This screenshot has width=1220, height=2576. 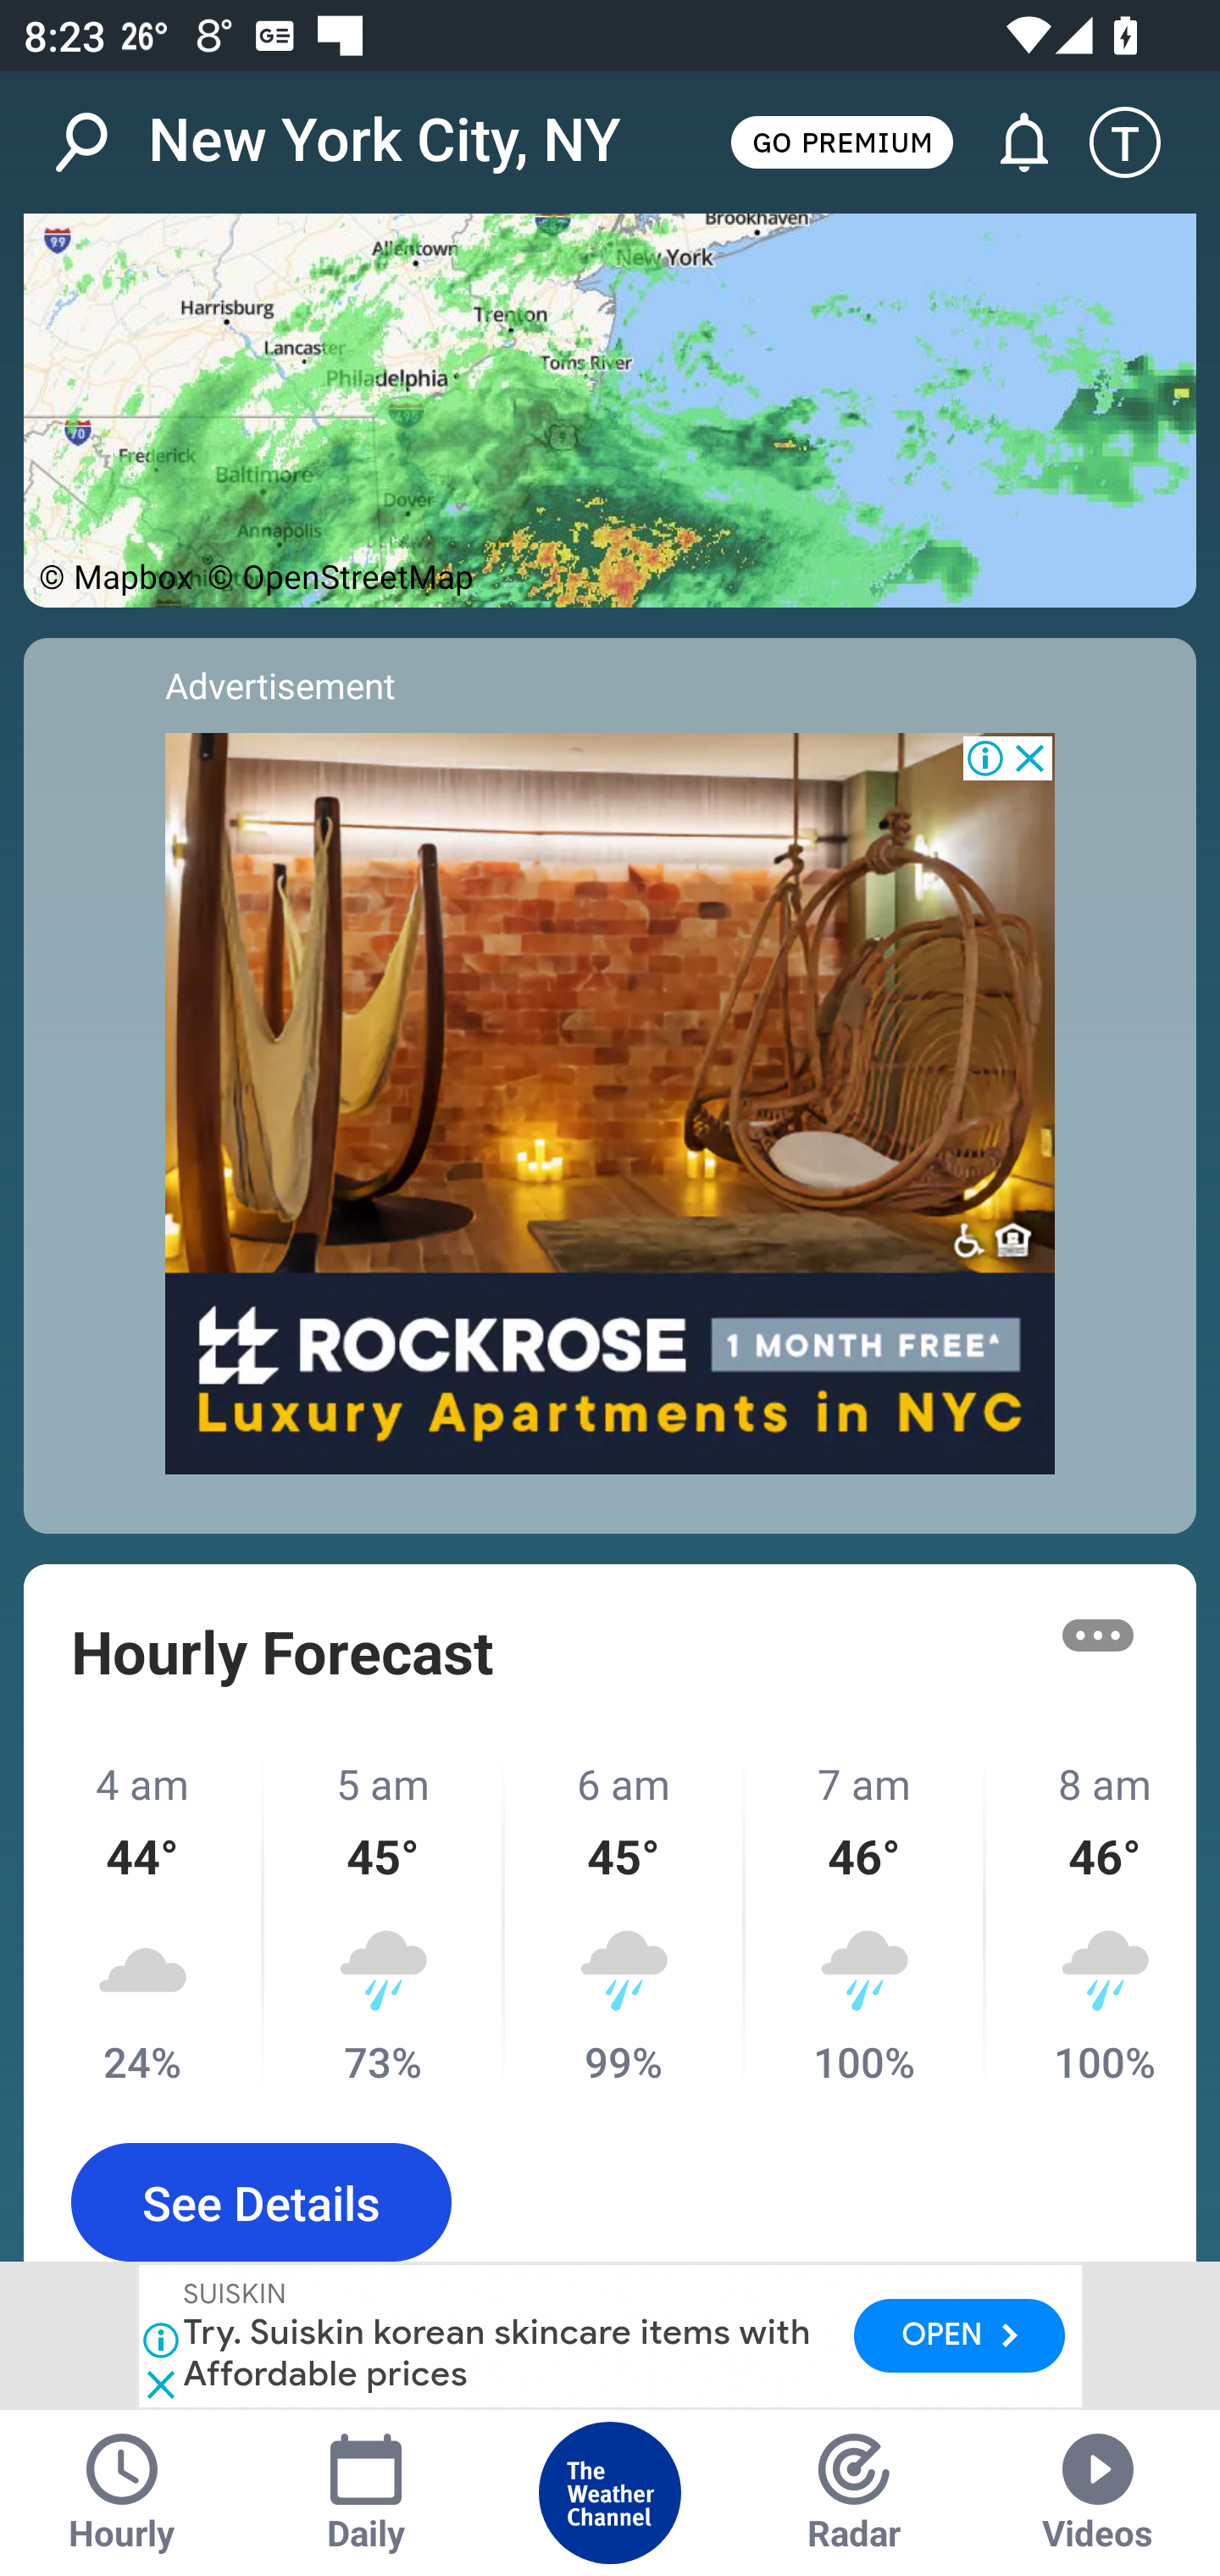 I want to click on Setting icon T, so click(x=1140, y=142).